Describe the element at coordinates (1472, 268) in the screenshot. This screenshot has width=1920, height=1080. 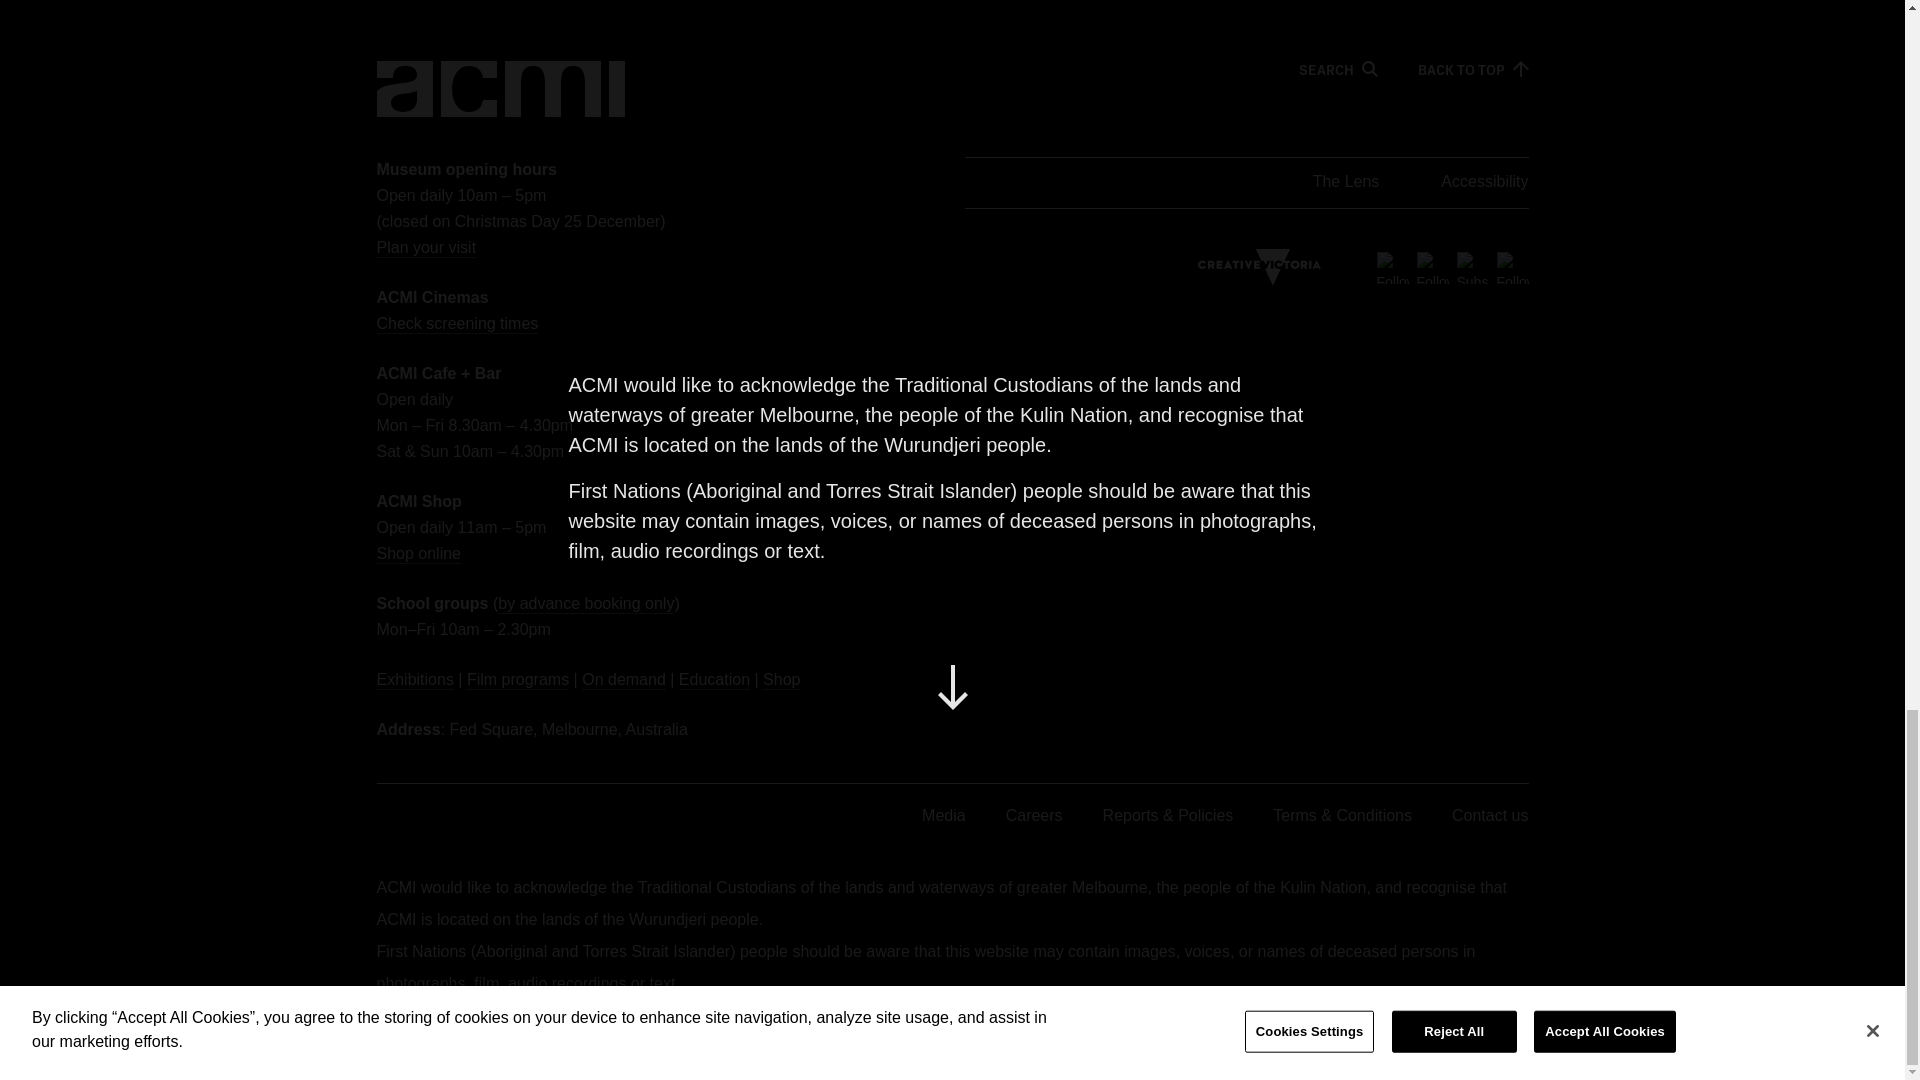
I see `Subscribe to ACMI's YouTube channel` at that location.